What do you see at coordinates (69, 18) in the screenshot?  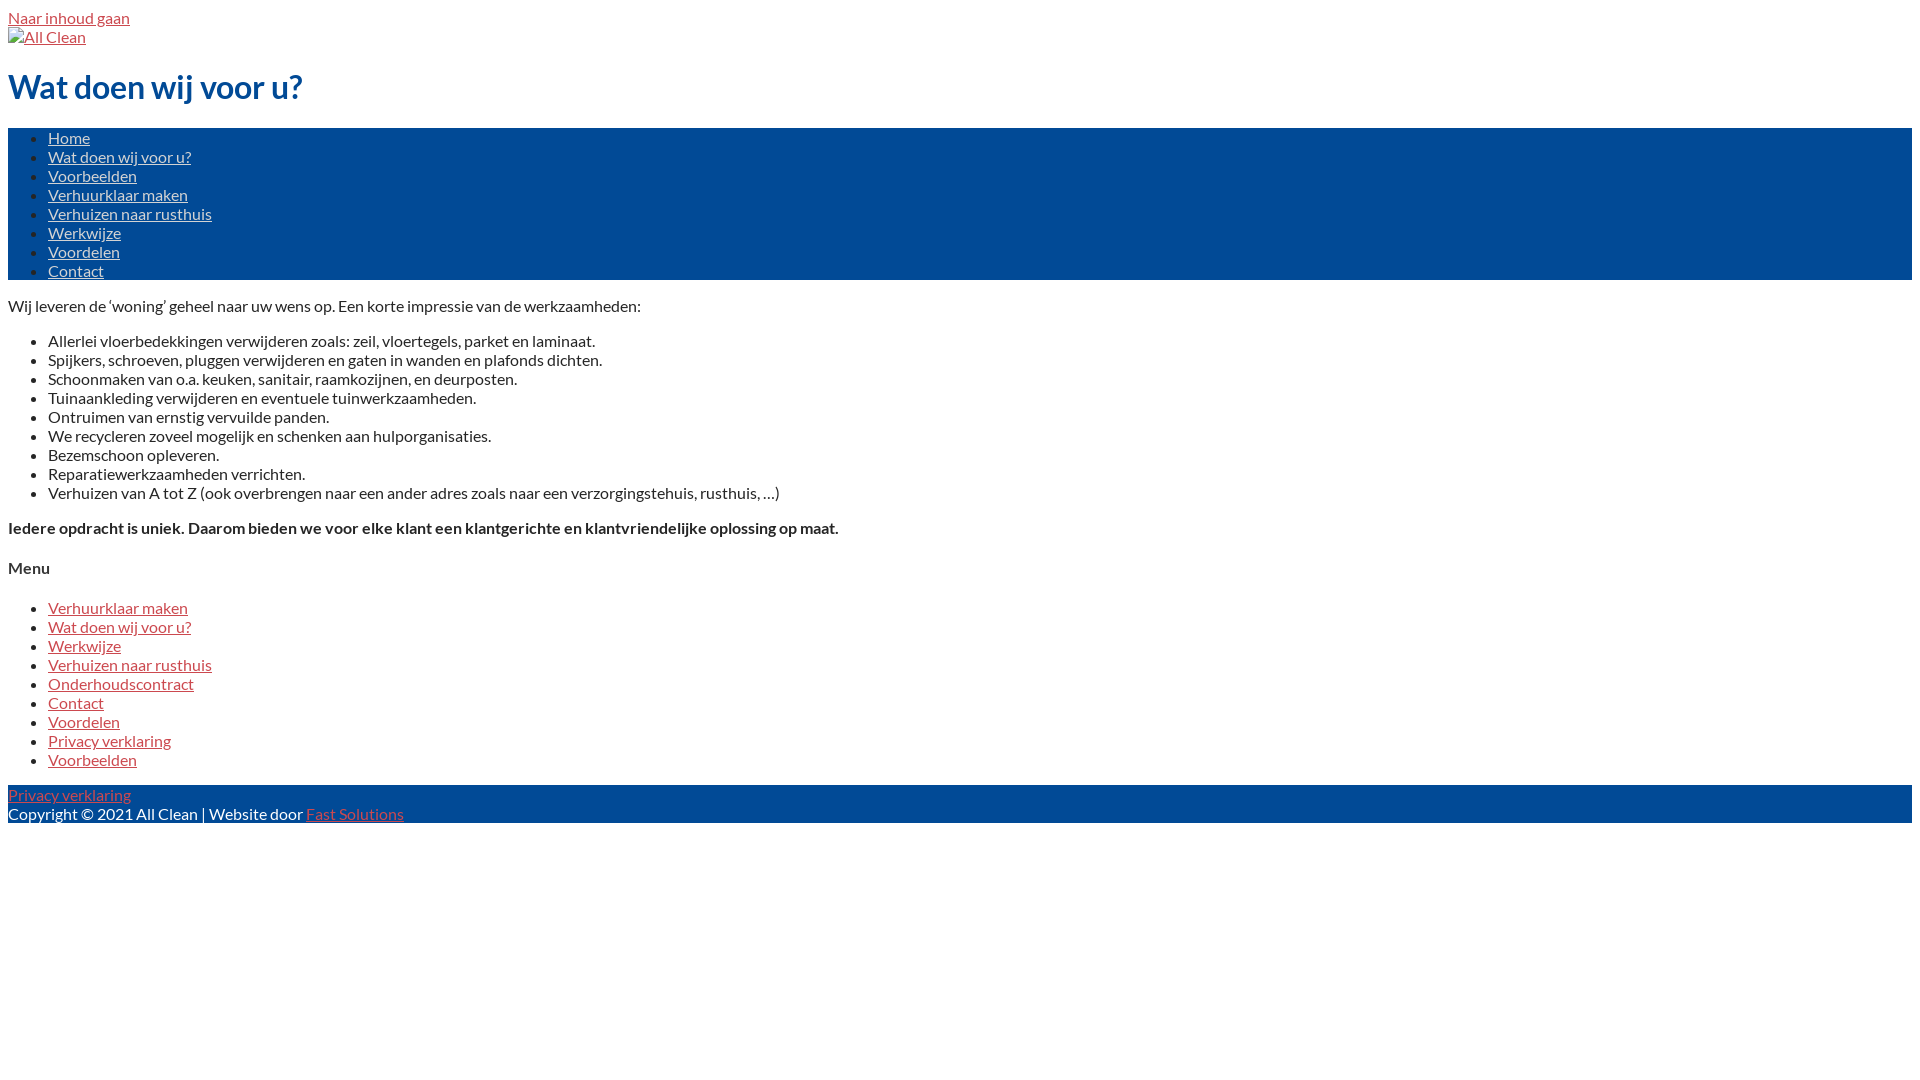 I see `Naar inhoud gaan` at bounding box center [69, 18].